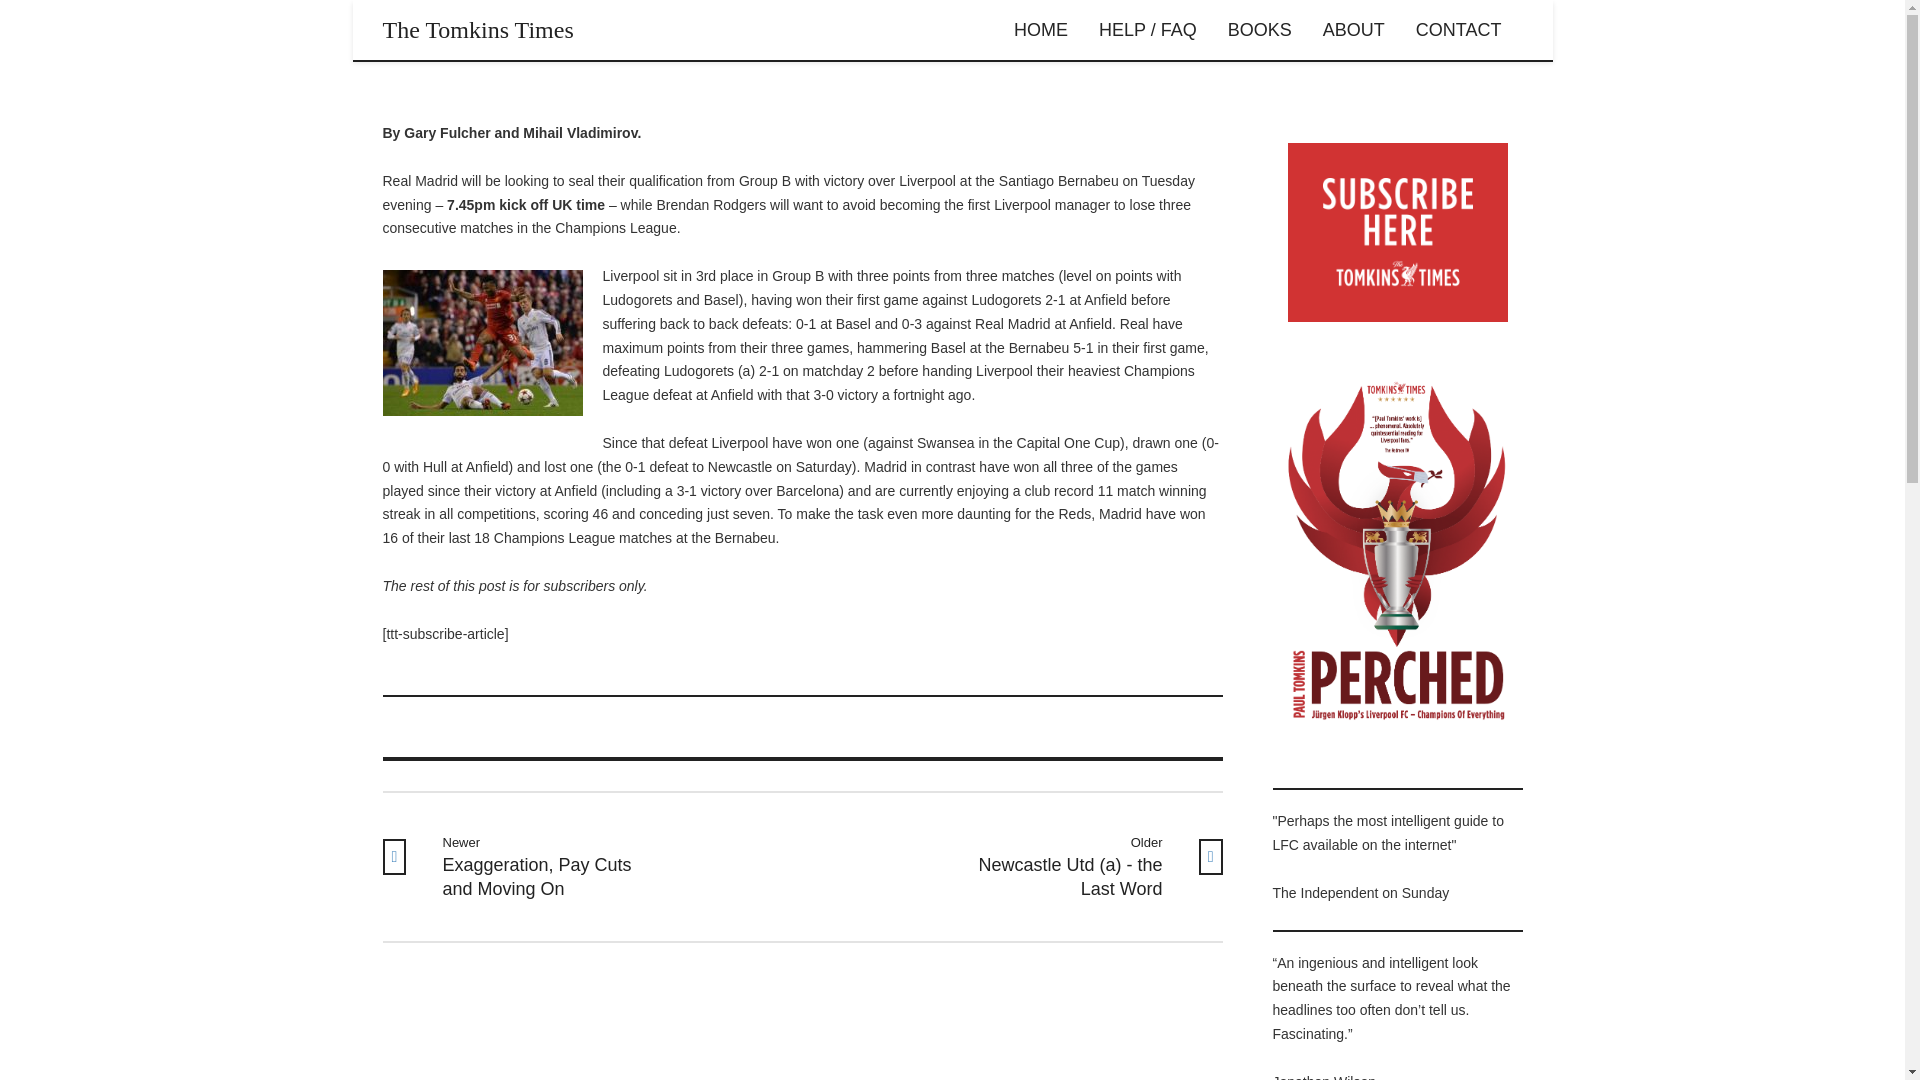 The width and height of the screenshot is (1920, 1080). I want to click on ABOUT, so click(1260, 30).